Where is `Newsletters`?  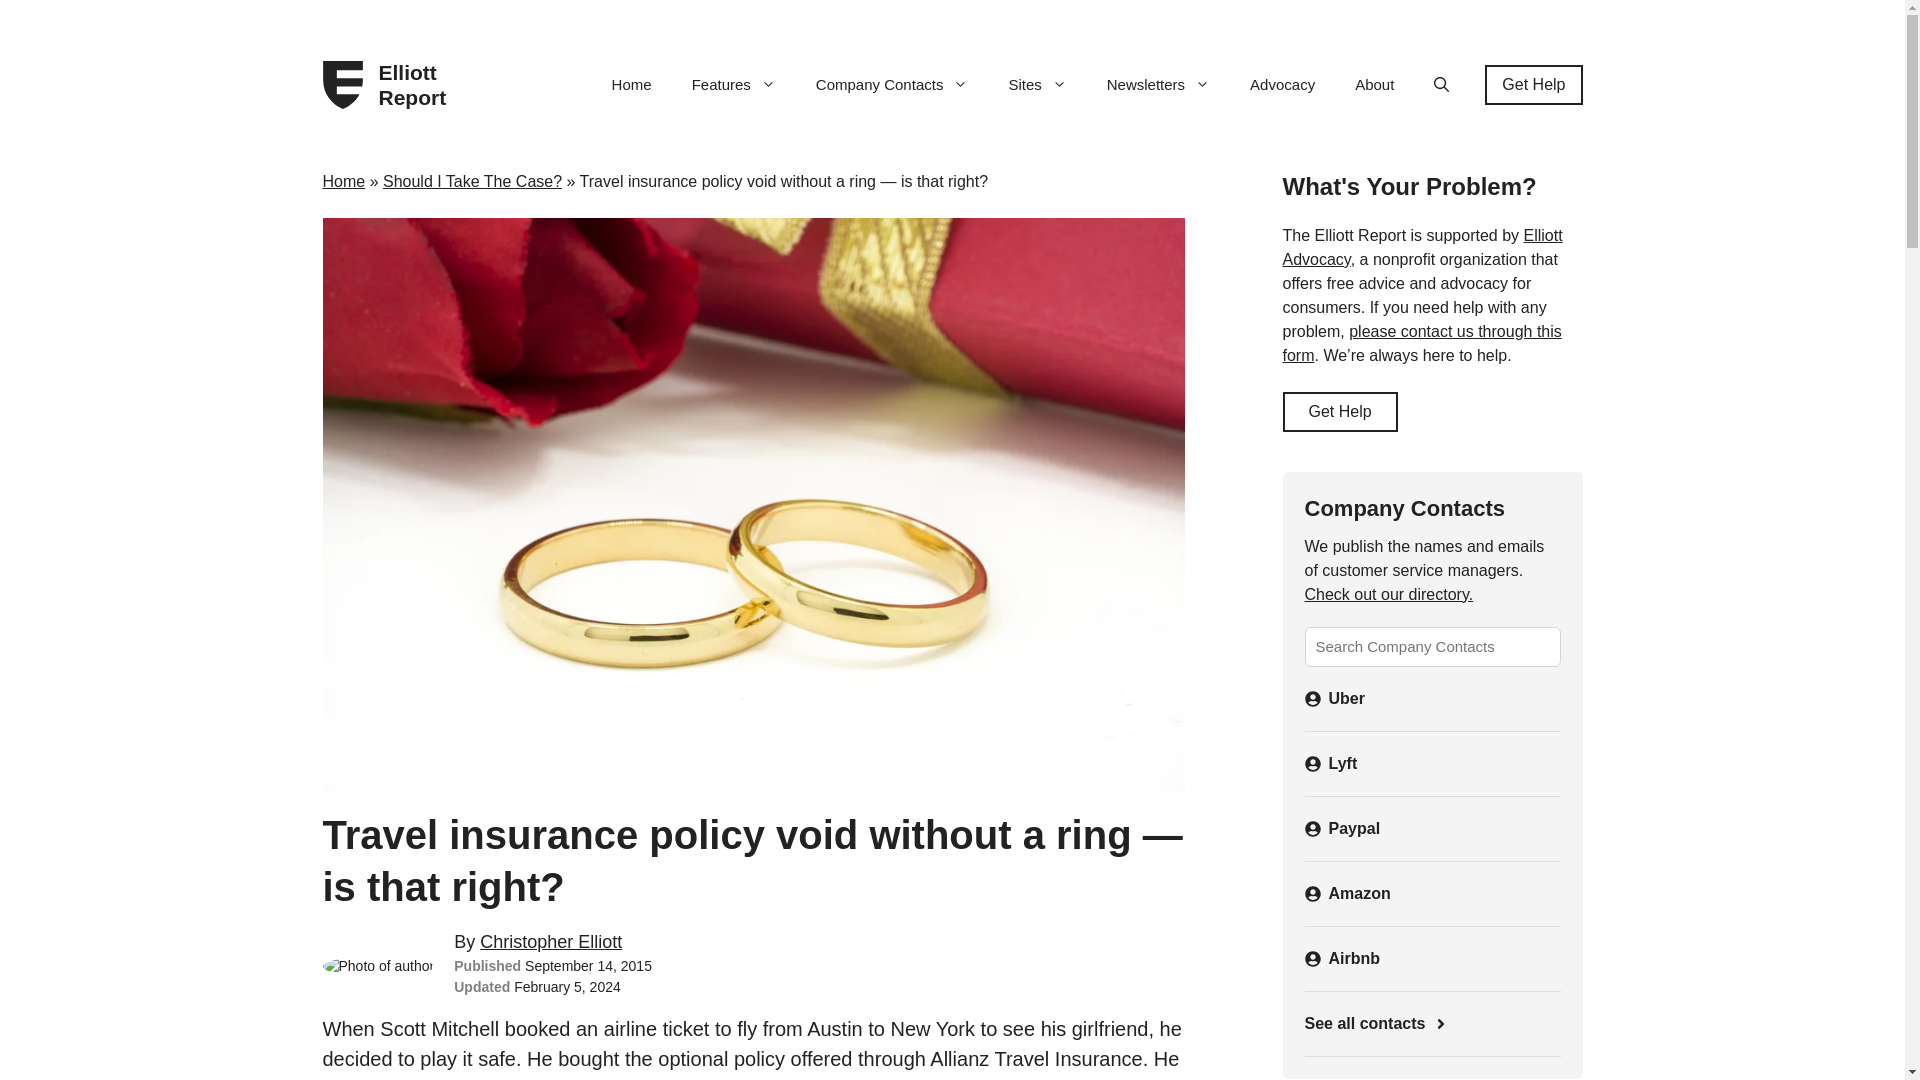
Newsletters is located at coordinates (1158, 85).